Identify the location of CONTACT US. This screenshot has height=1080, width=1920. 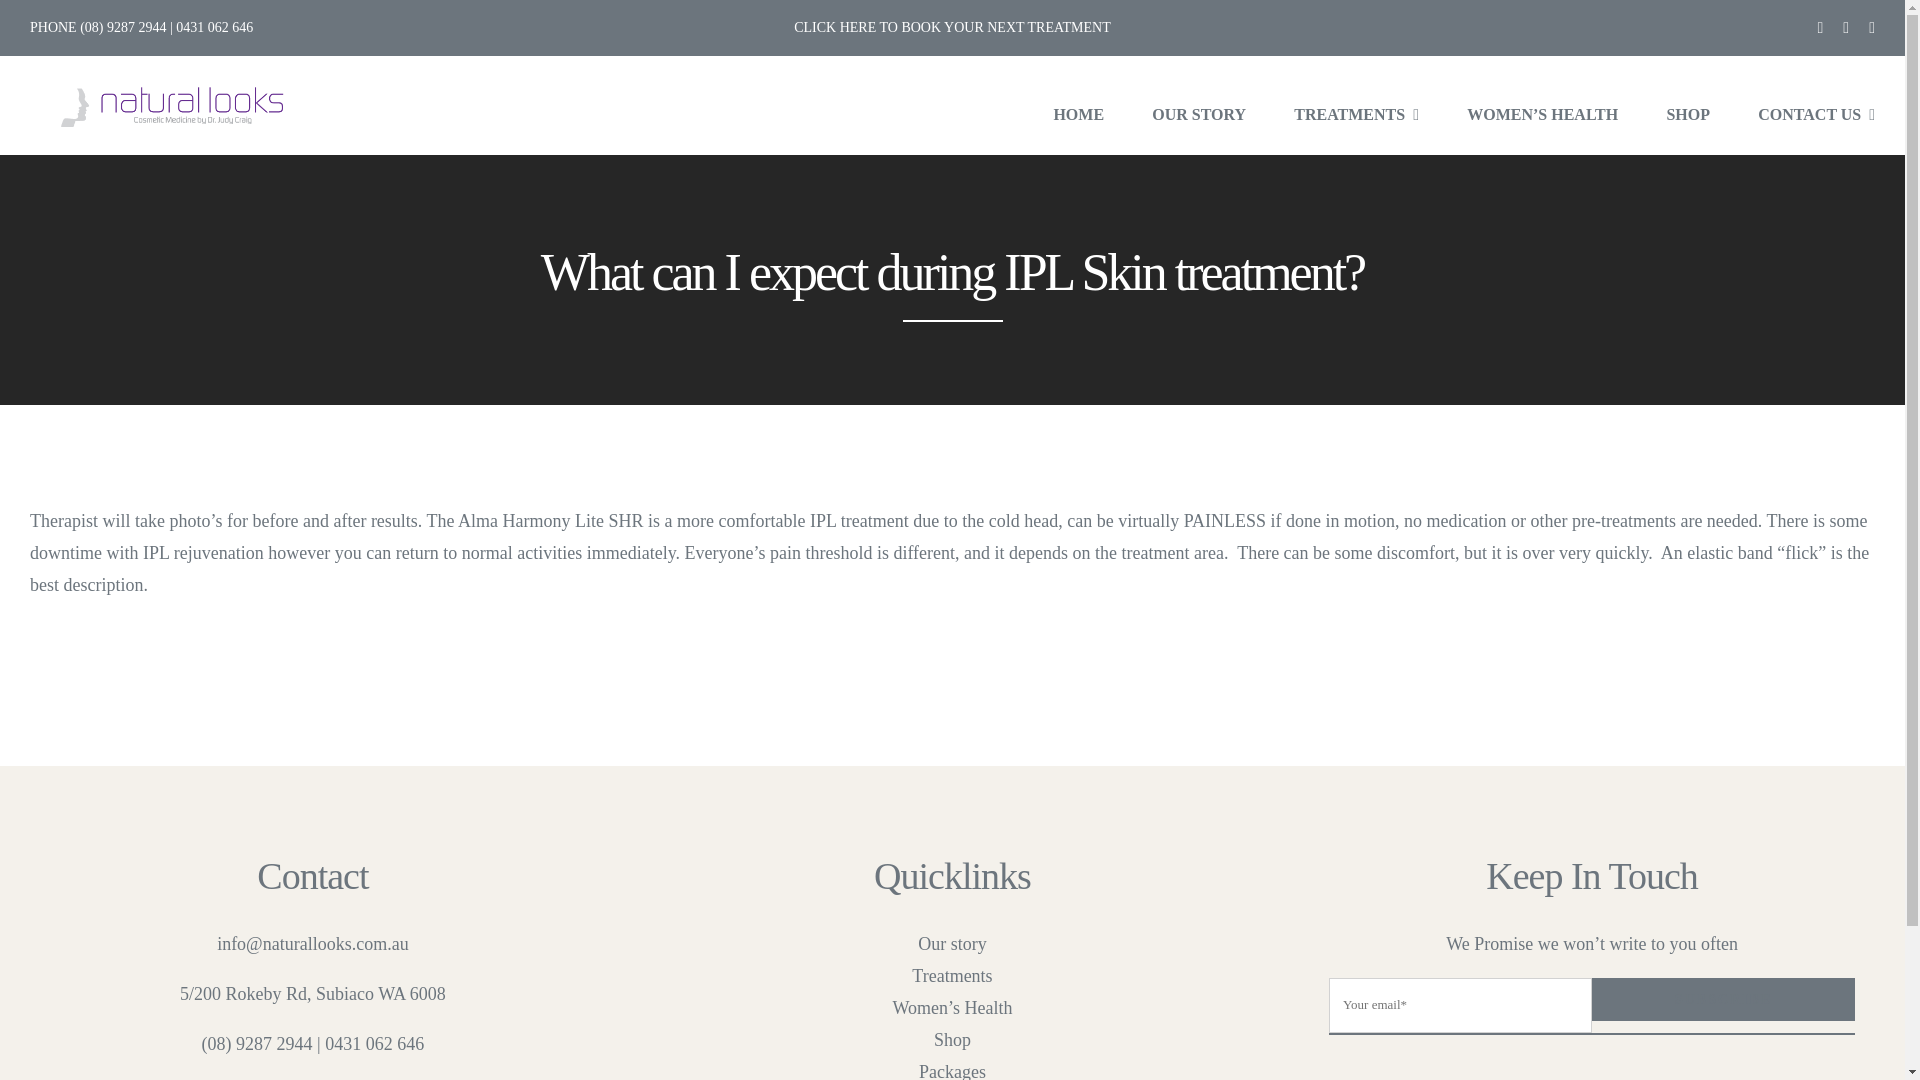
(1816, 114).